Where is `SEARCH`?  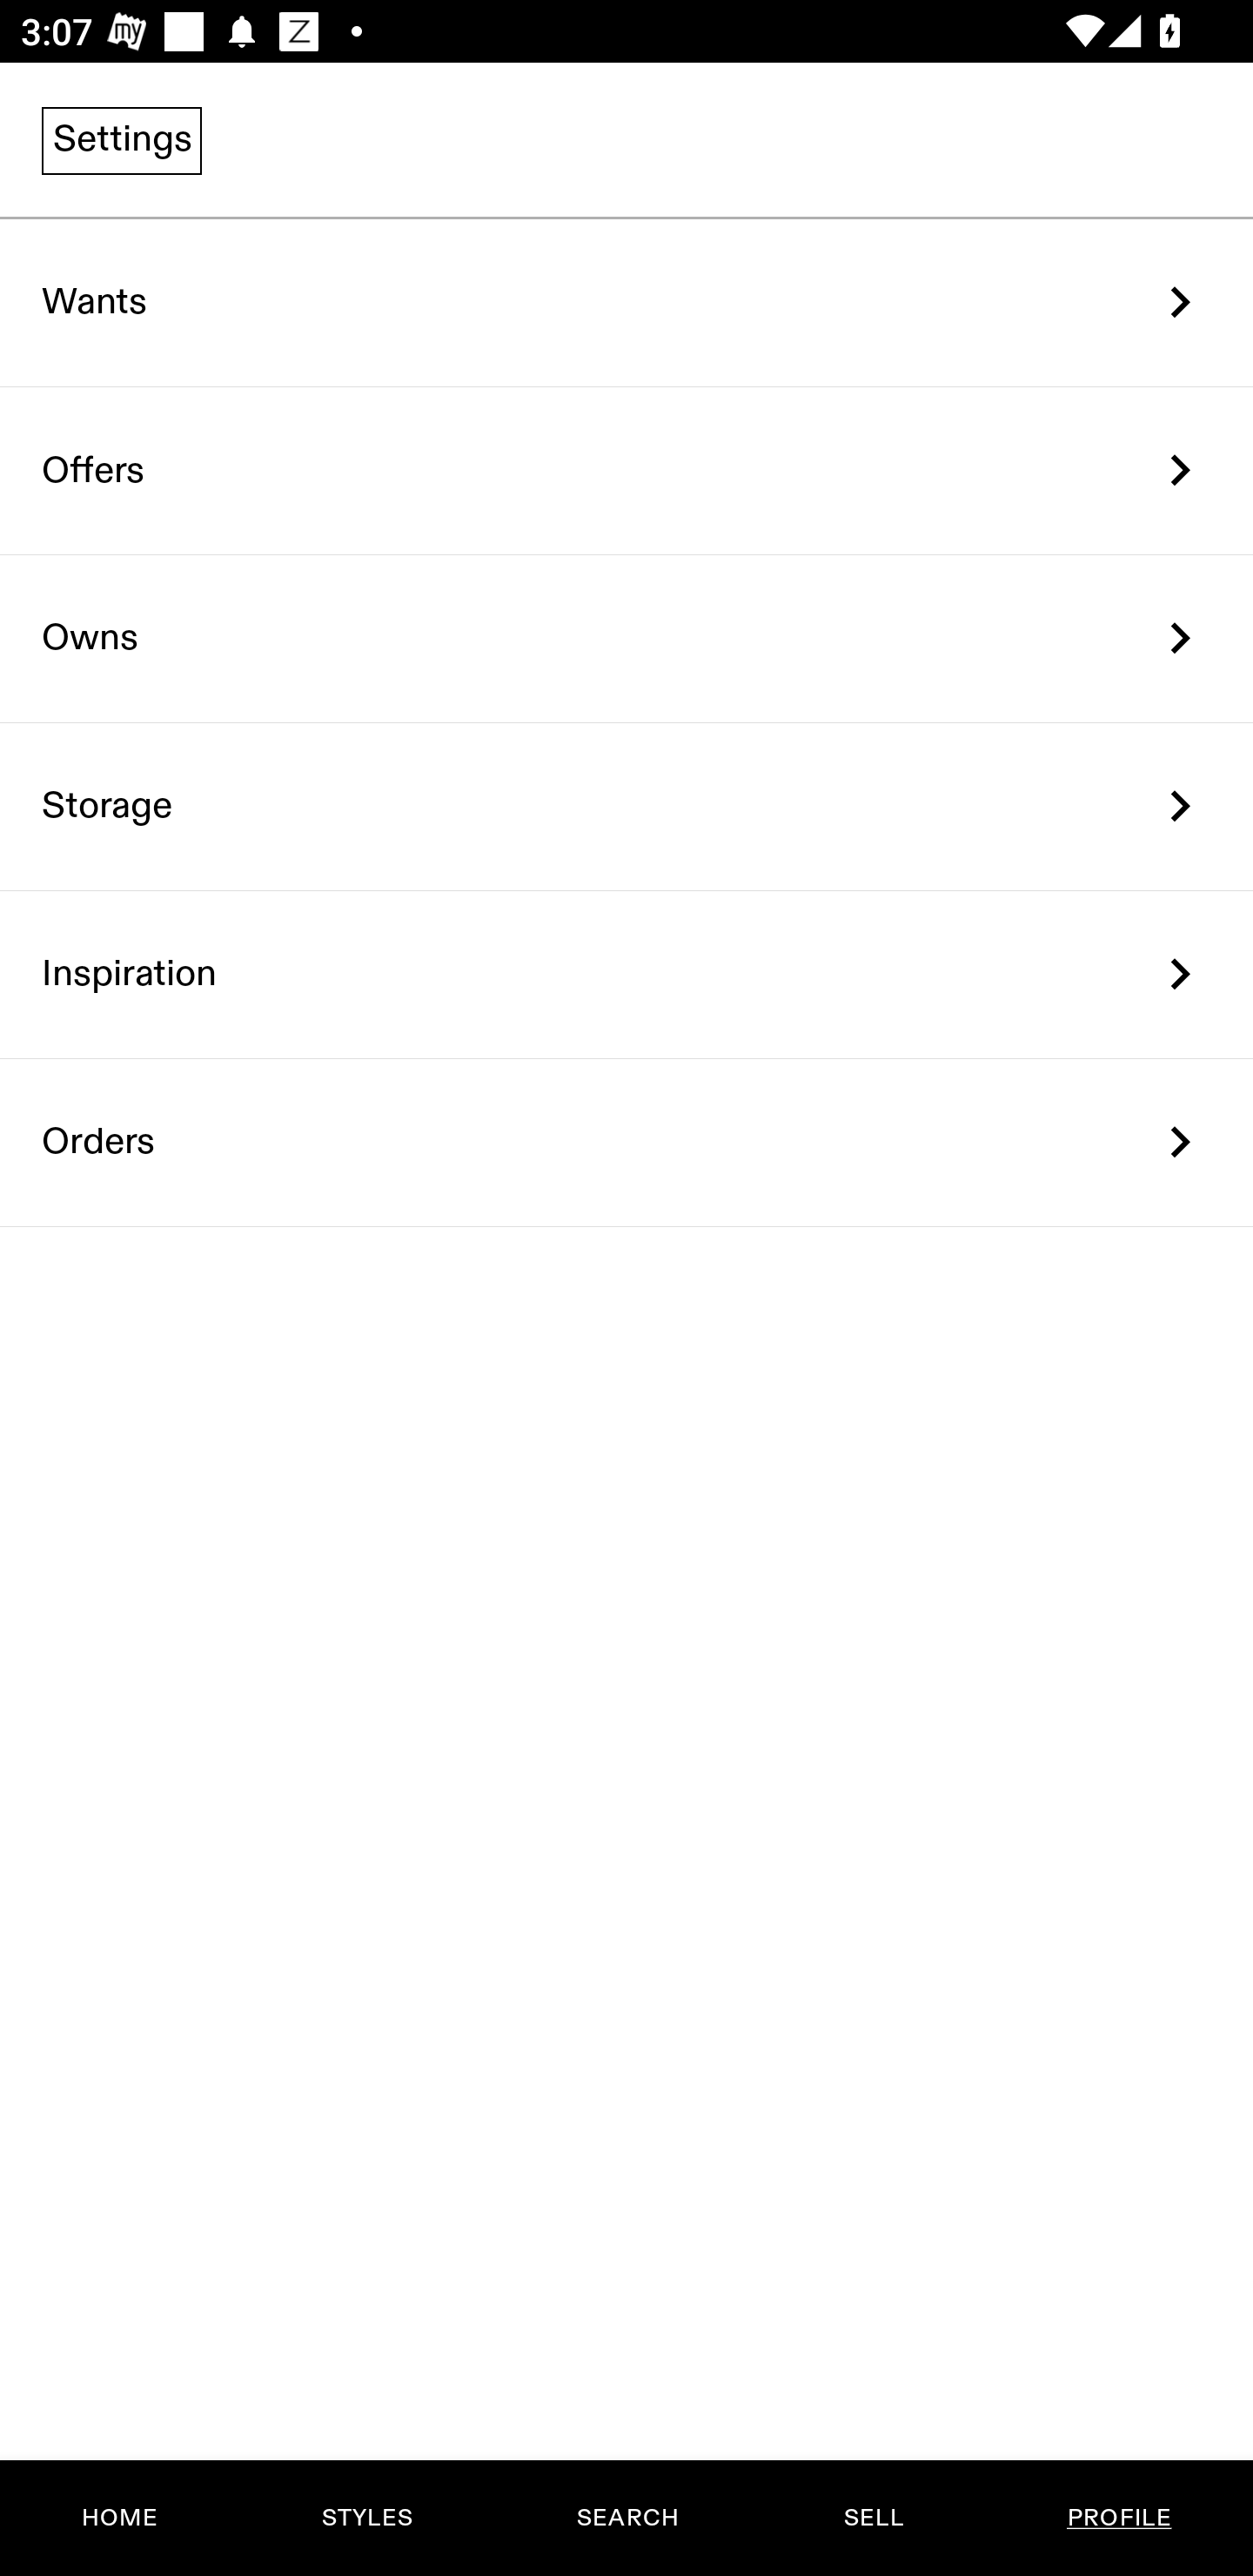
SEARCH is located at coordinates (627, 2518).